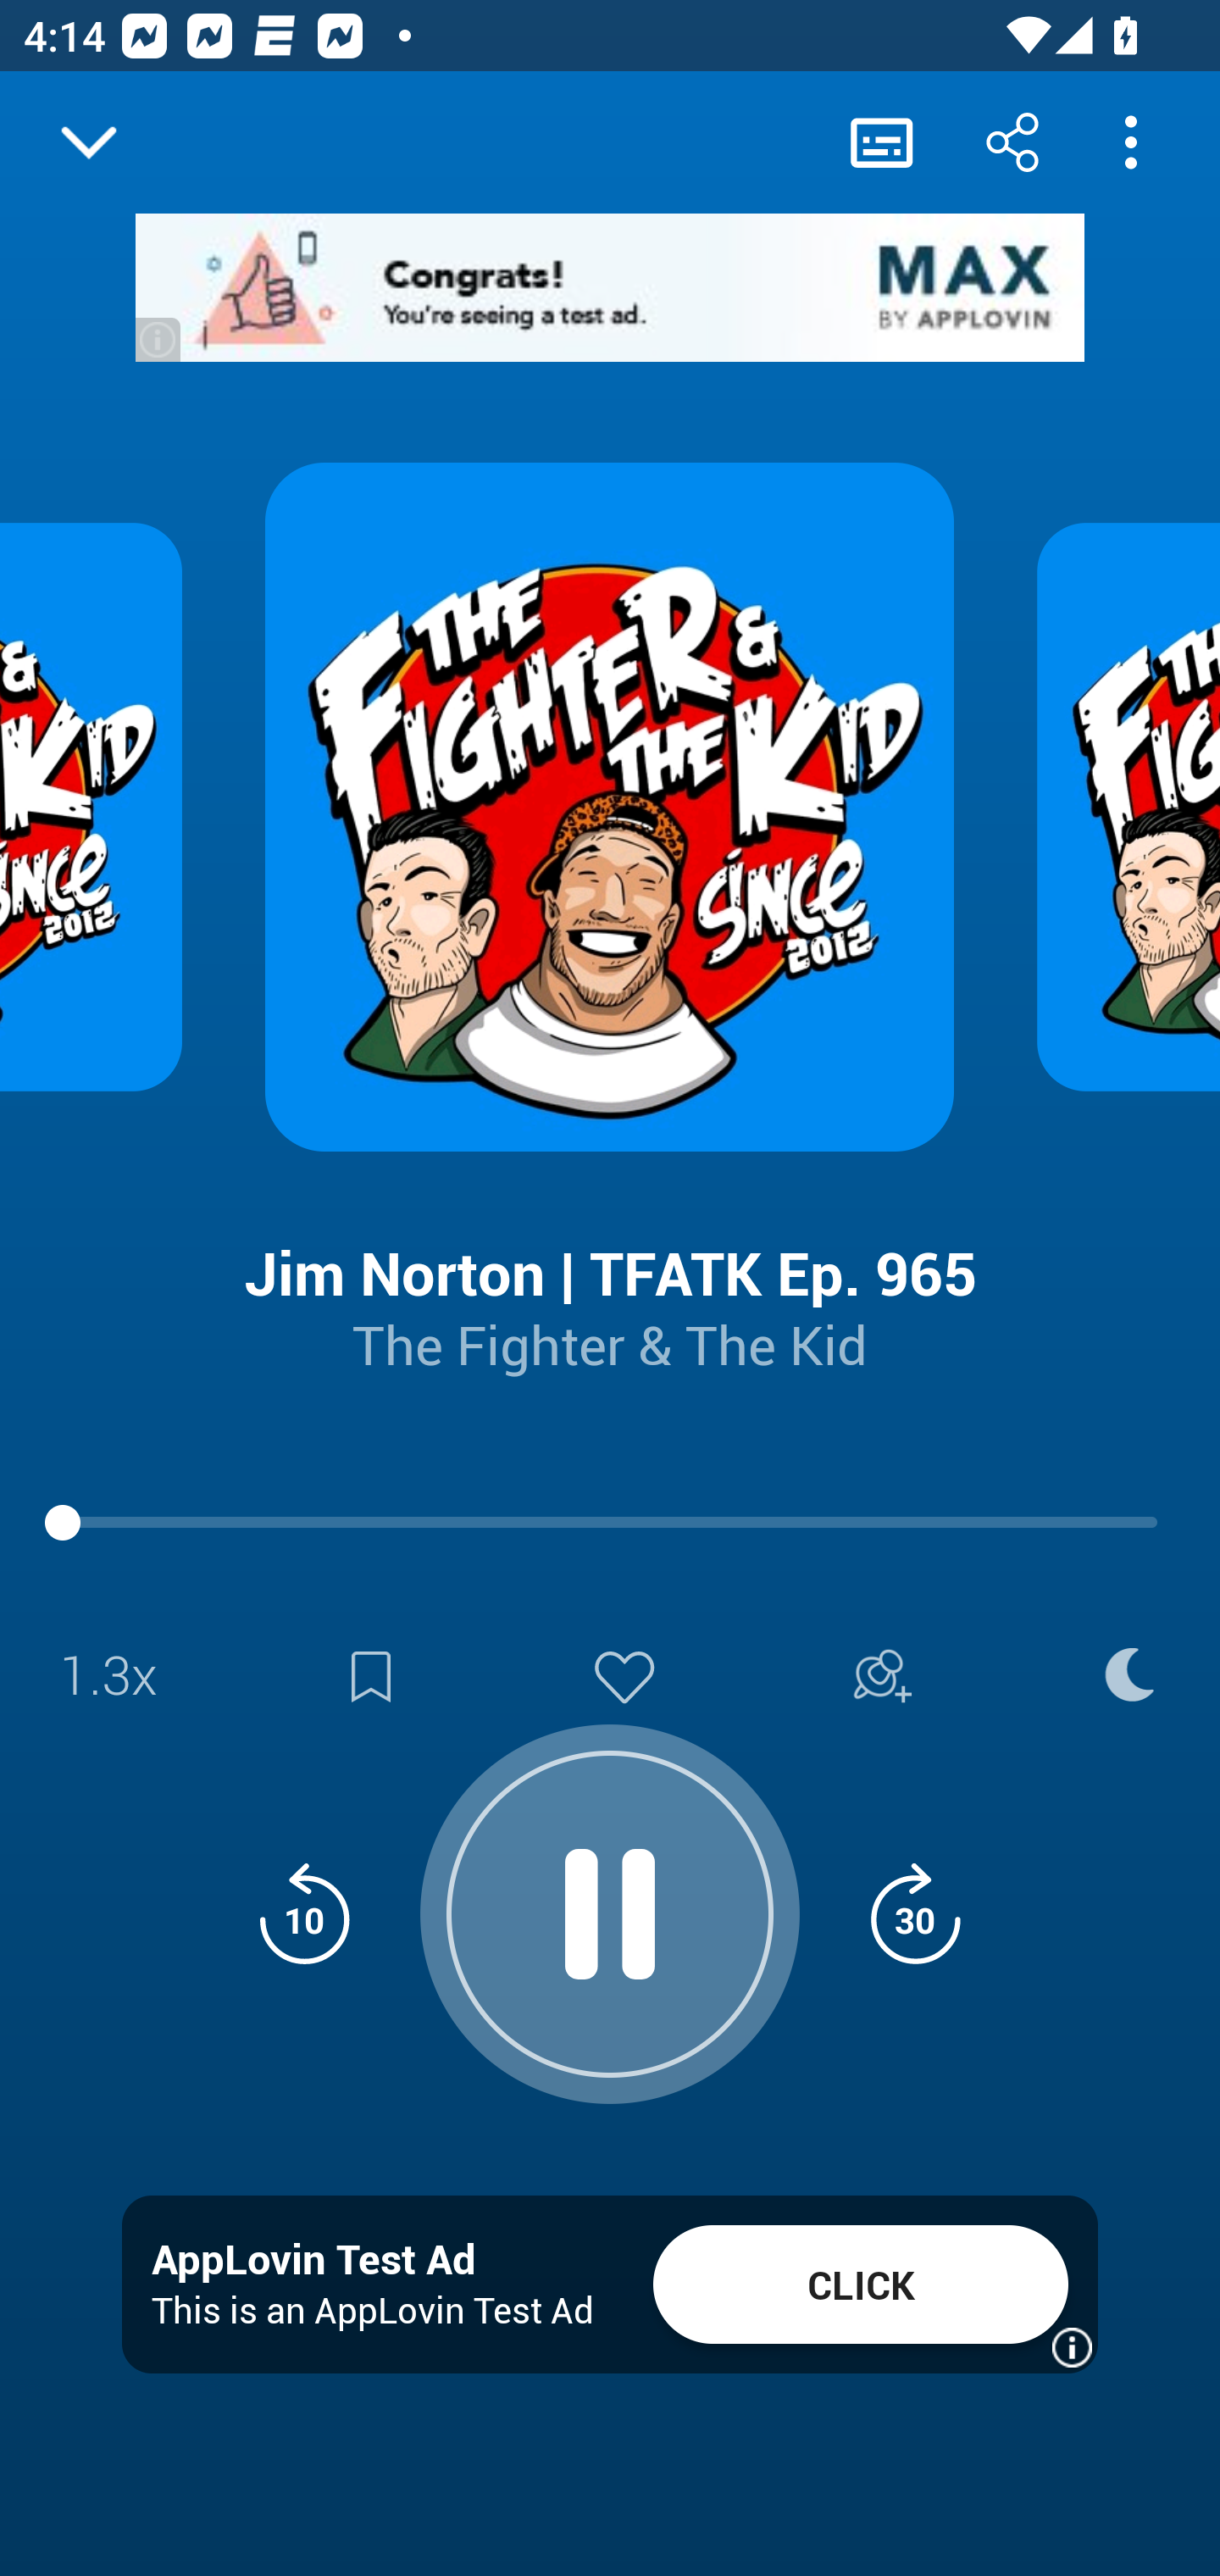  What do you see at coordinates (610, 1344) in the screenshot?
I see `The Fighter & The Kid` at bounding box center [610, 1344].